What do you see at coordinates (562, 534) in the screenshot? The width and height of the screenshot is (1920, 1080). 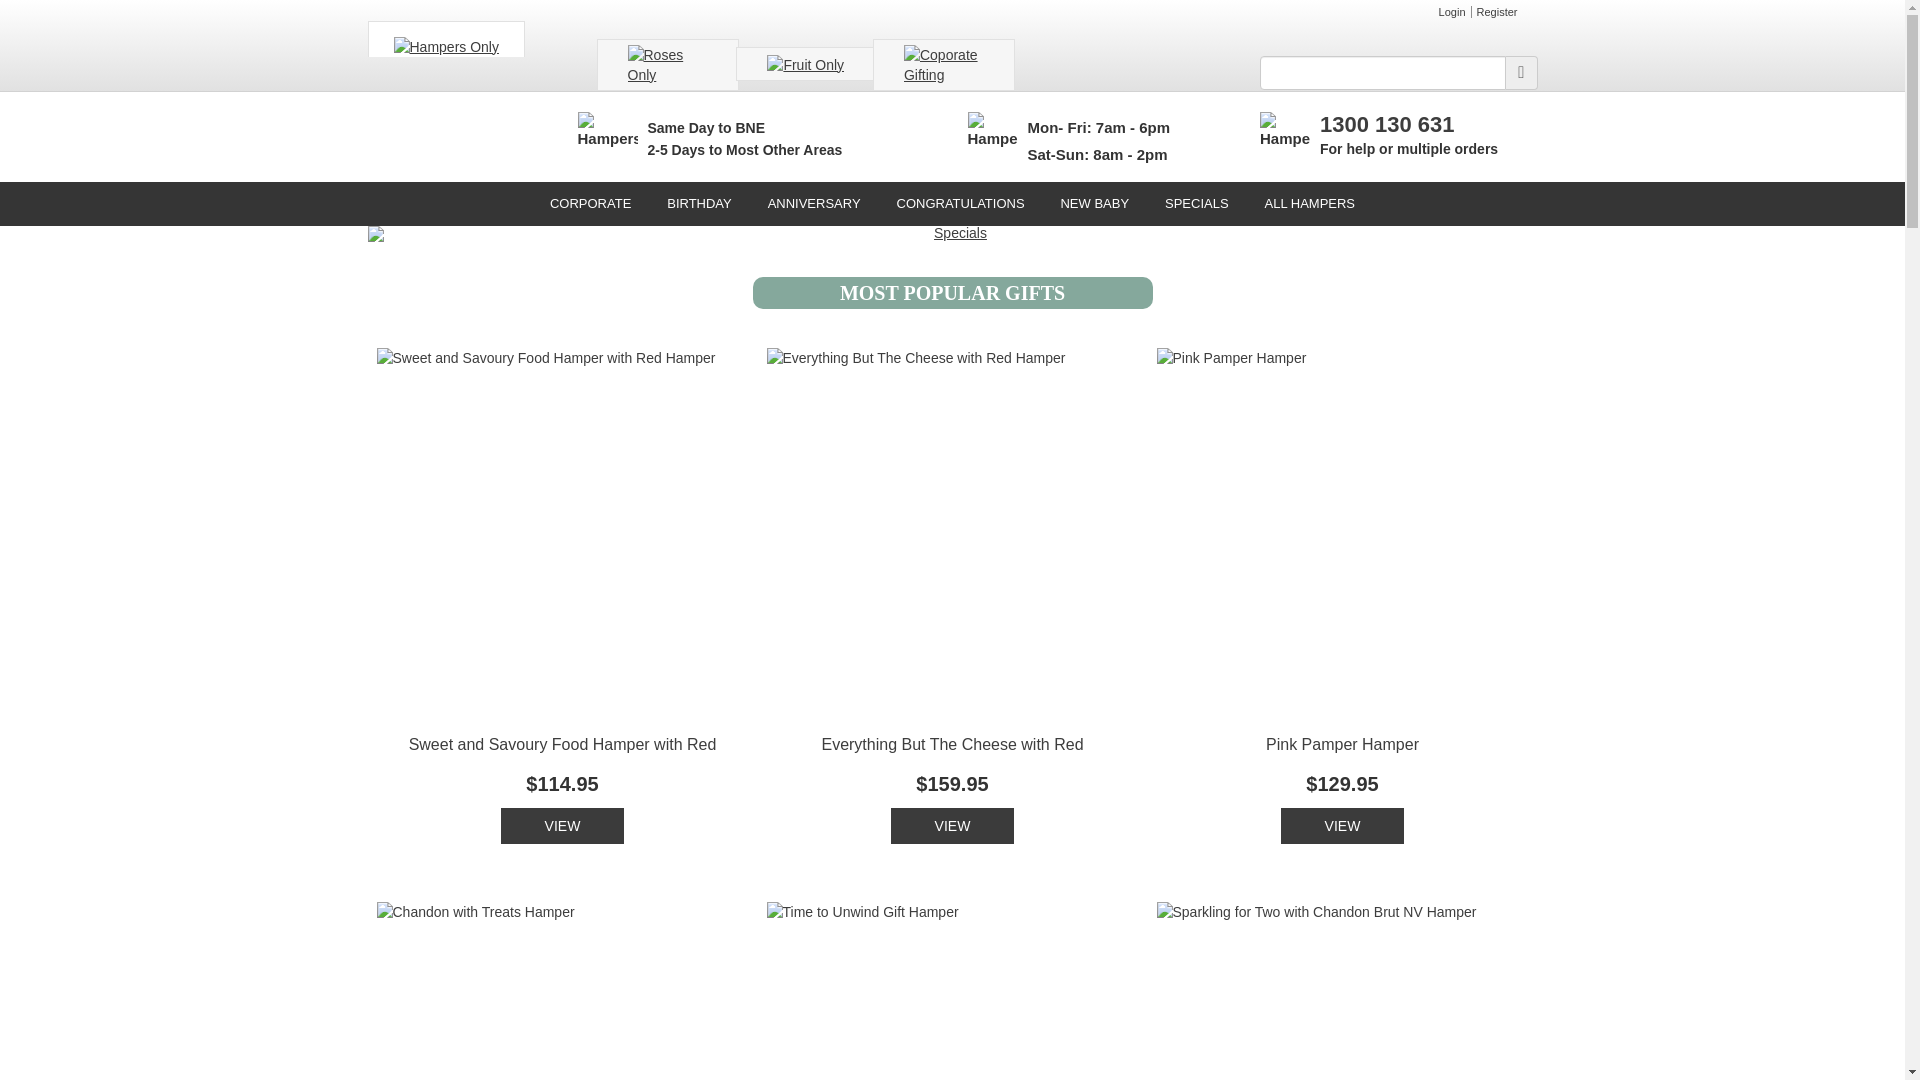 I see `Sweet and Savoury Food Hamper with Red by Hampers Only` at bounding box center [562, 534].